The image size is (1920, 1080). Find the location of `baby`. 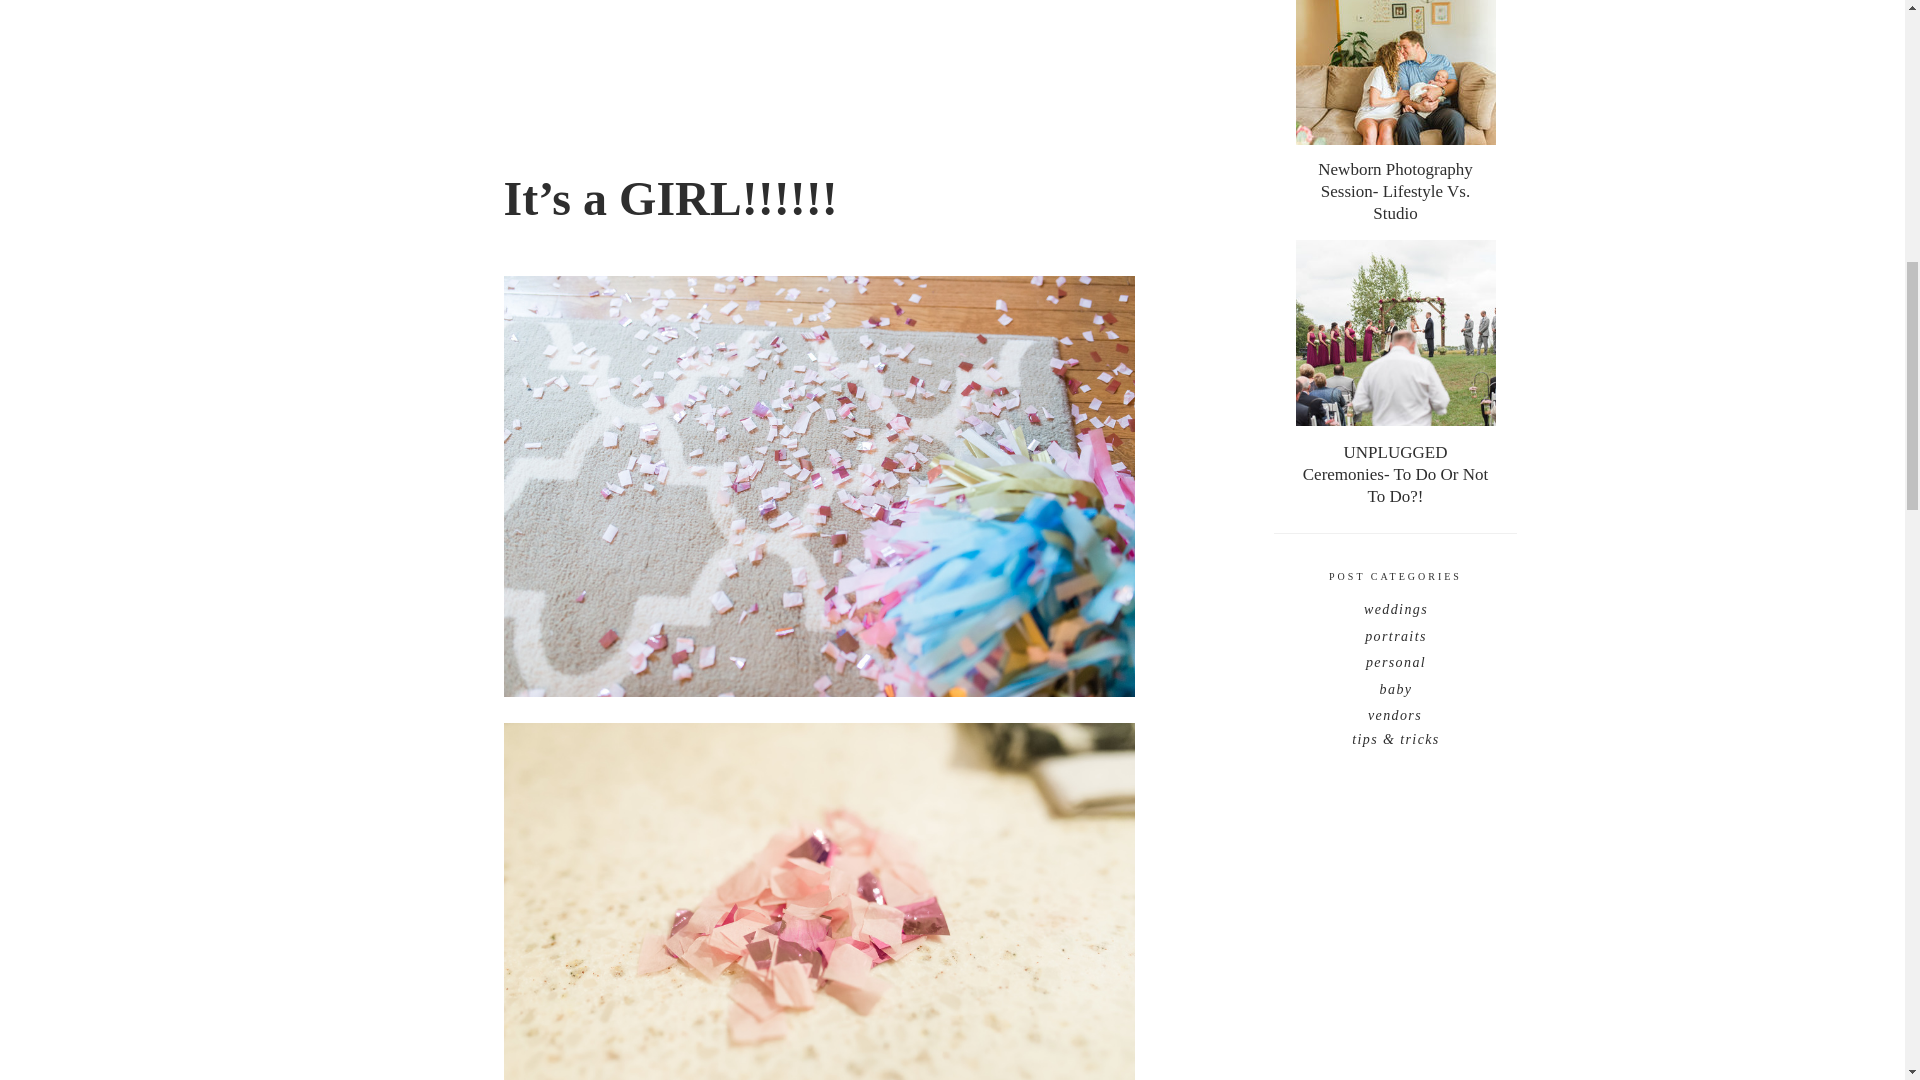

baby is located at coordinates (1395, 686).